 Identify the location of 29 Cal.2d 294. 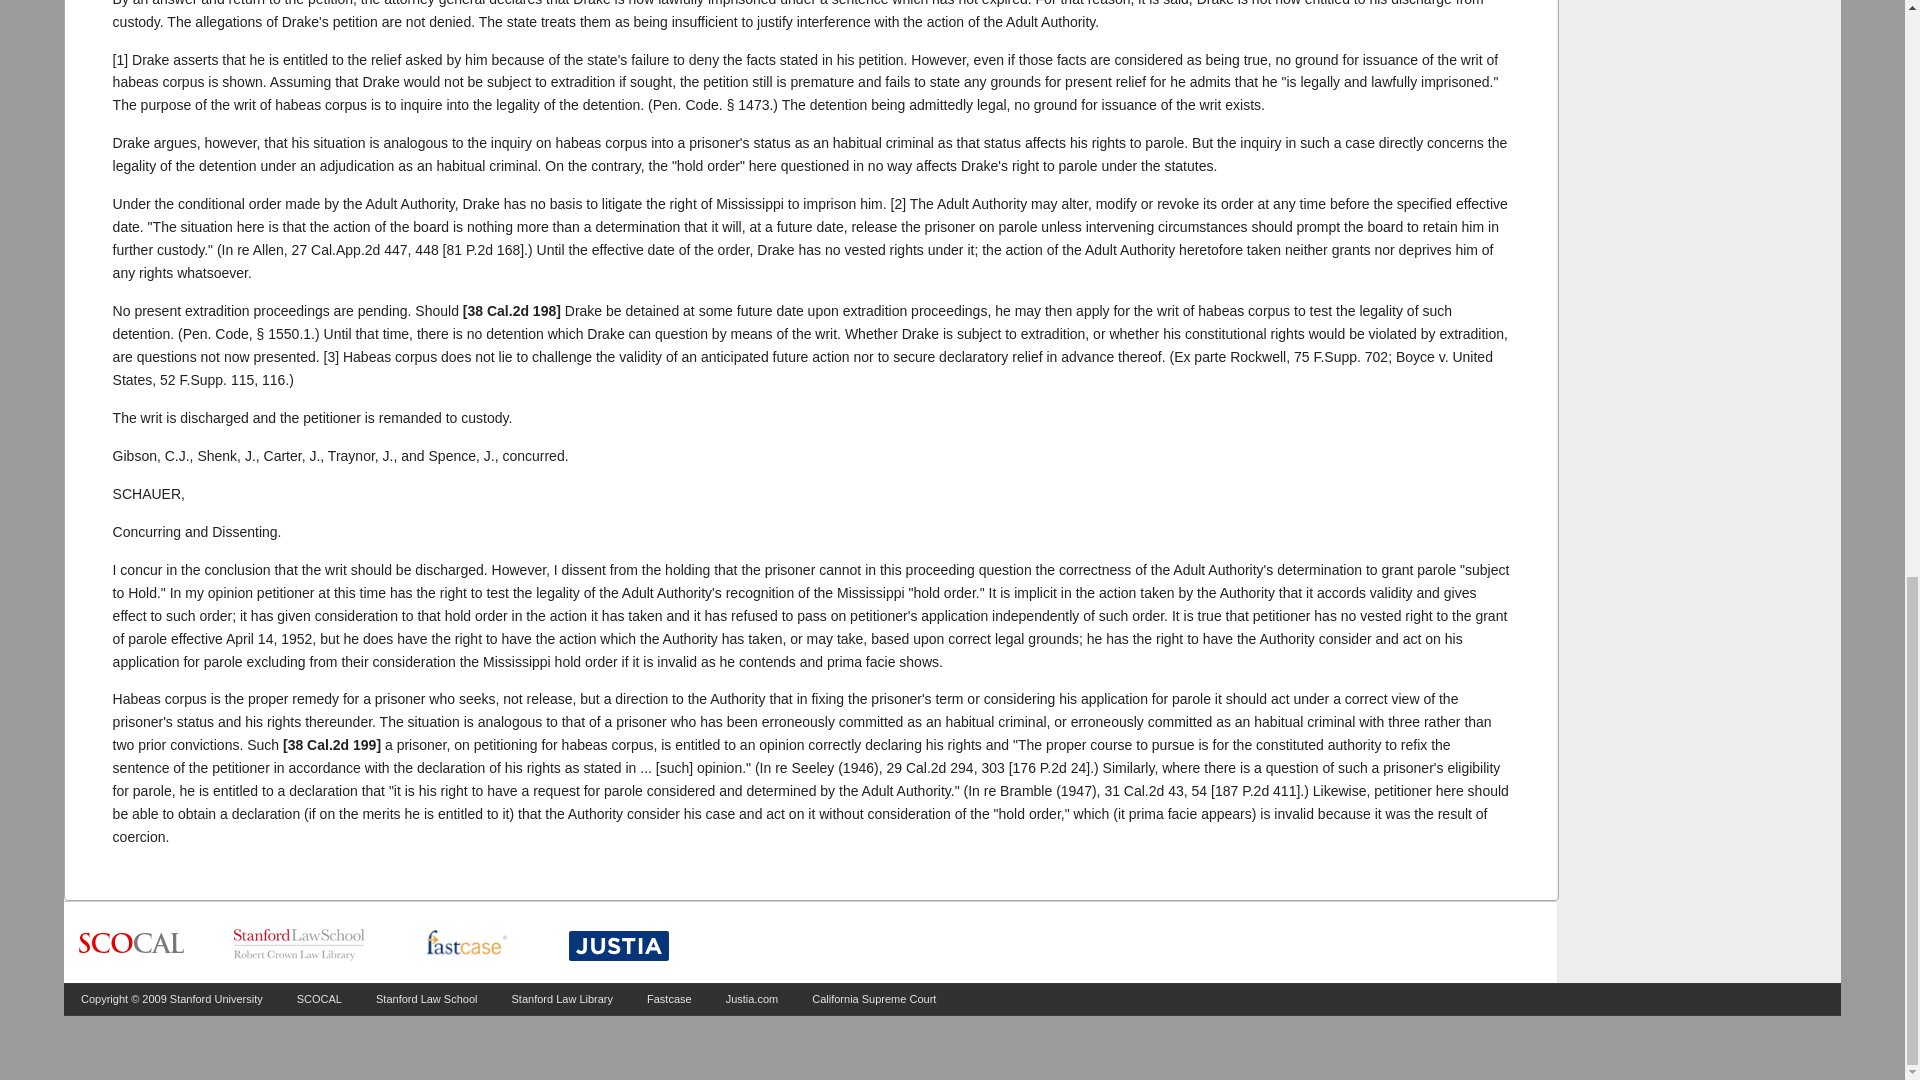
(929, 768).